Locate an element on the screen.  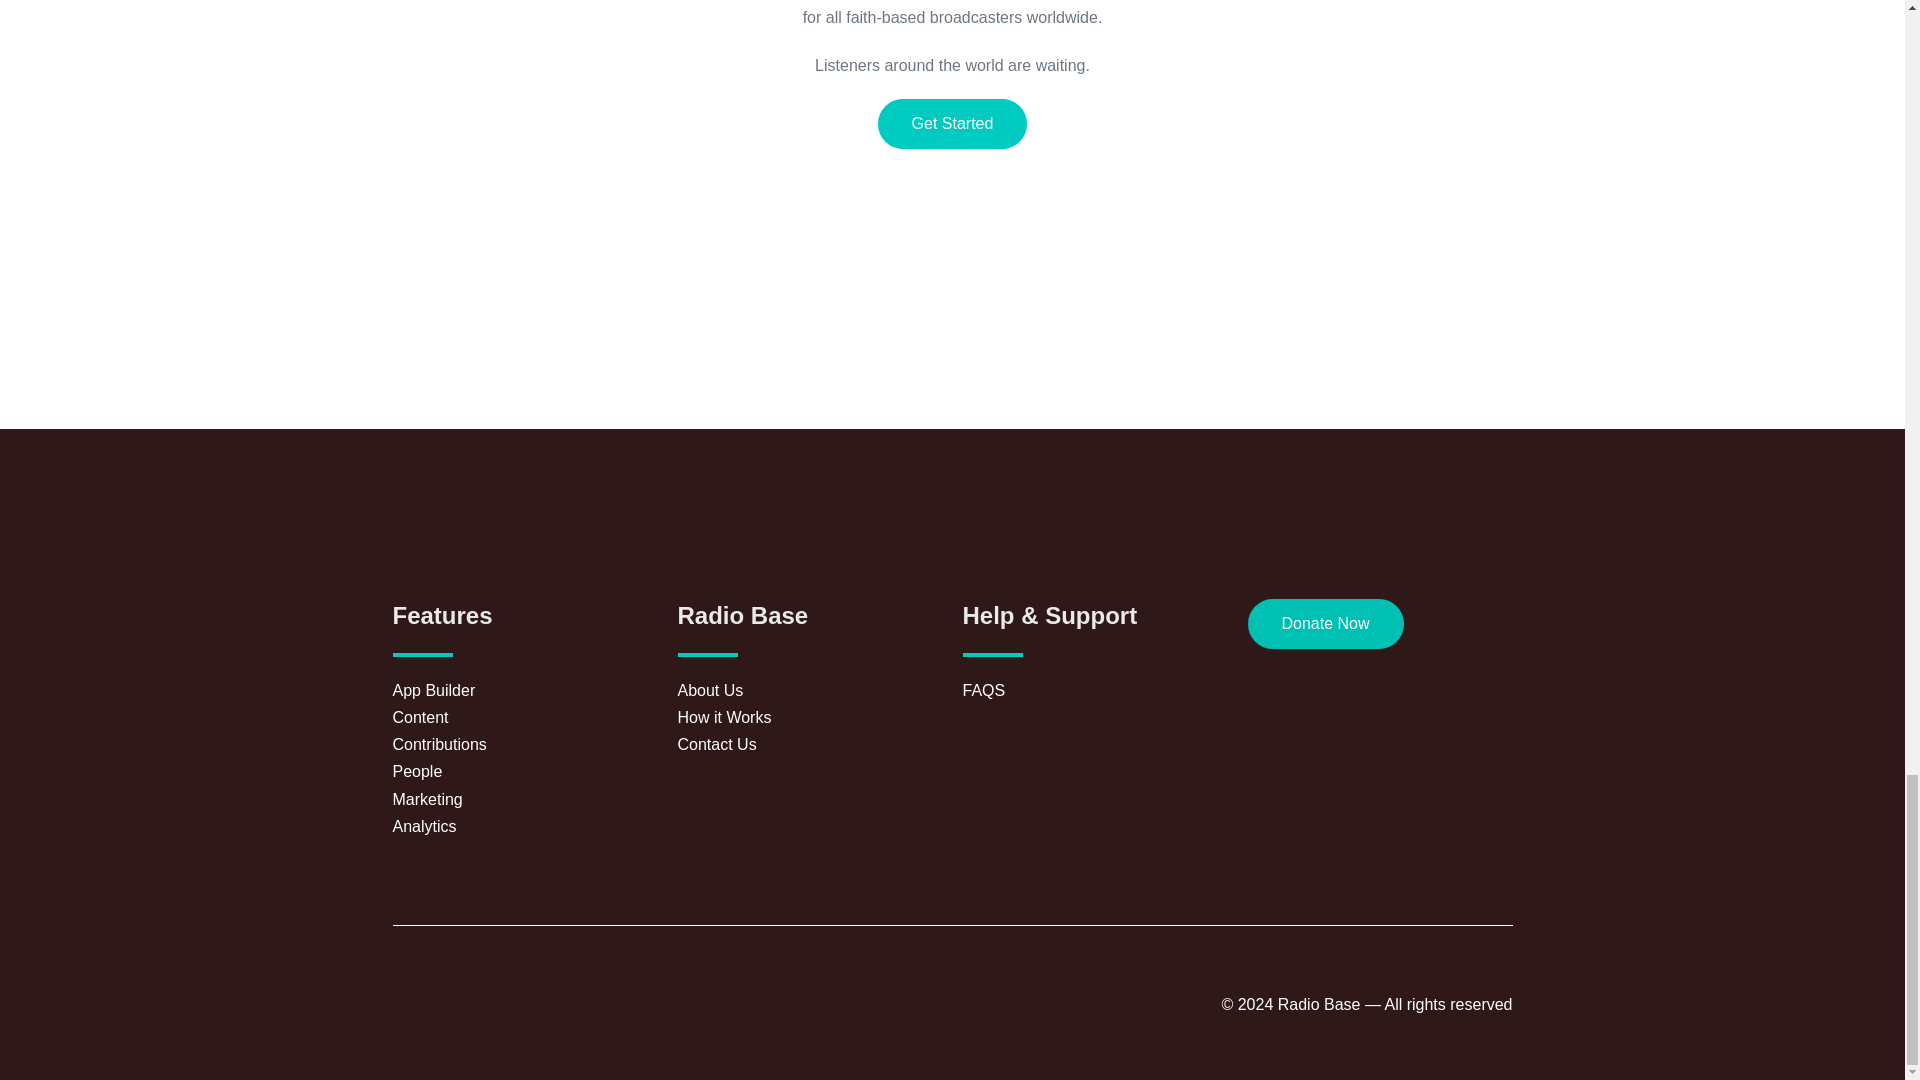
FAQS is located at coordinates (1094, 690).